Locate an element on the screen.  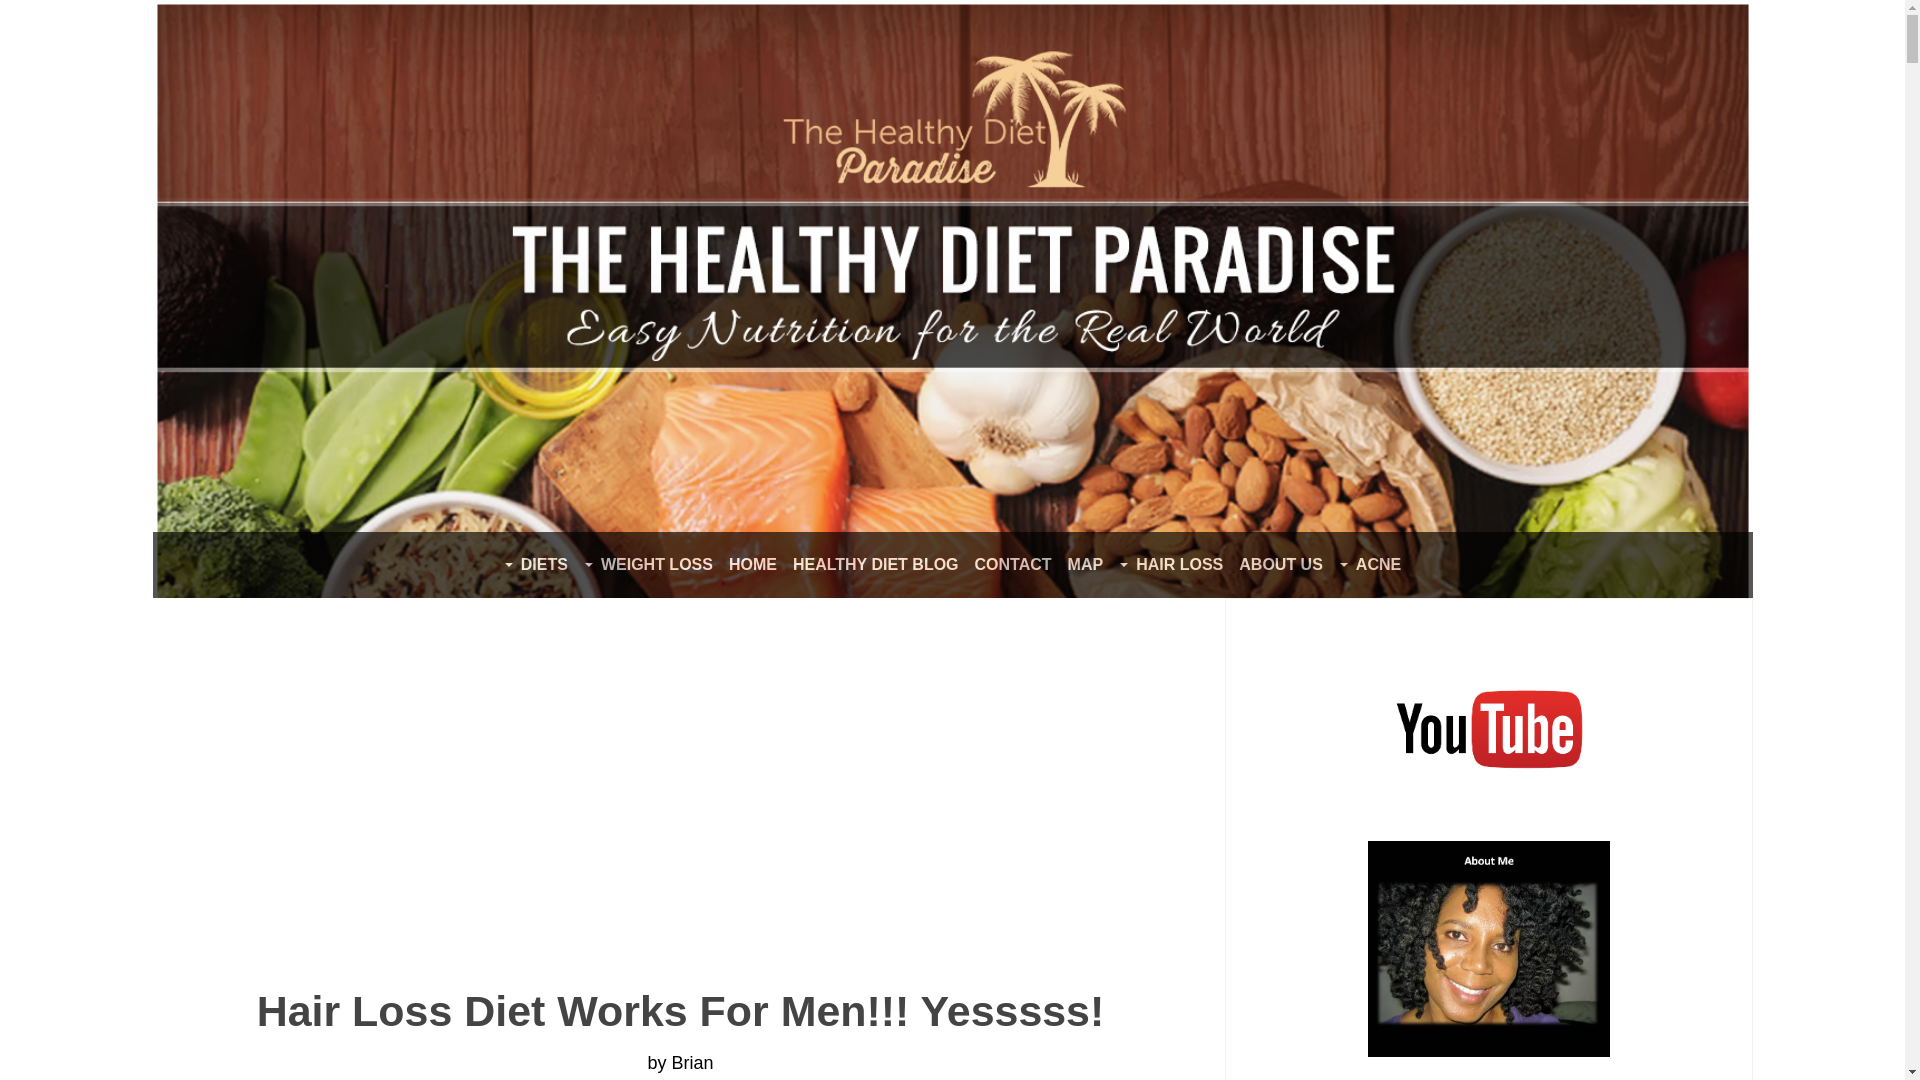
CONTACT is located at coordinates (1013, 565).